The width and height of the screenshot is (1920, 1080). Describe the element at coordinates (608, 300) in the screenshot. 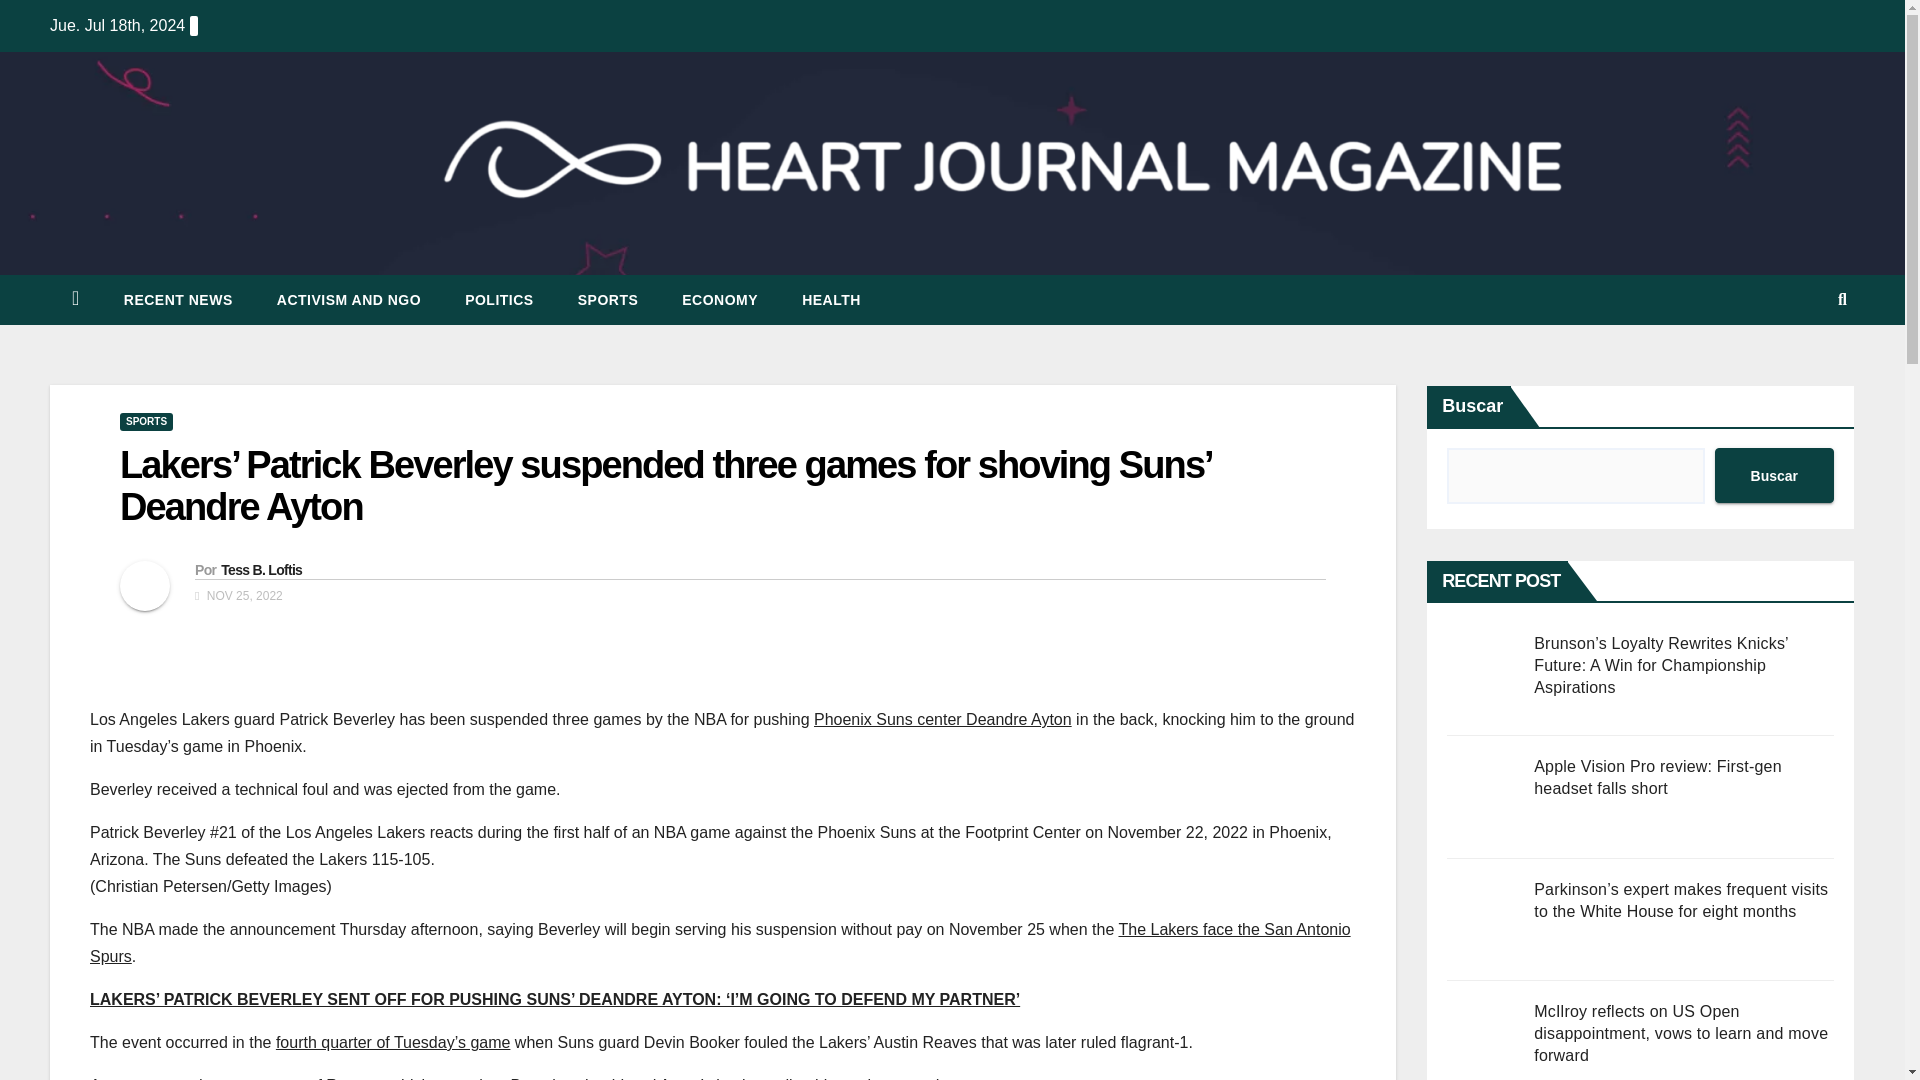

I see `Sports` at that location.